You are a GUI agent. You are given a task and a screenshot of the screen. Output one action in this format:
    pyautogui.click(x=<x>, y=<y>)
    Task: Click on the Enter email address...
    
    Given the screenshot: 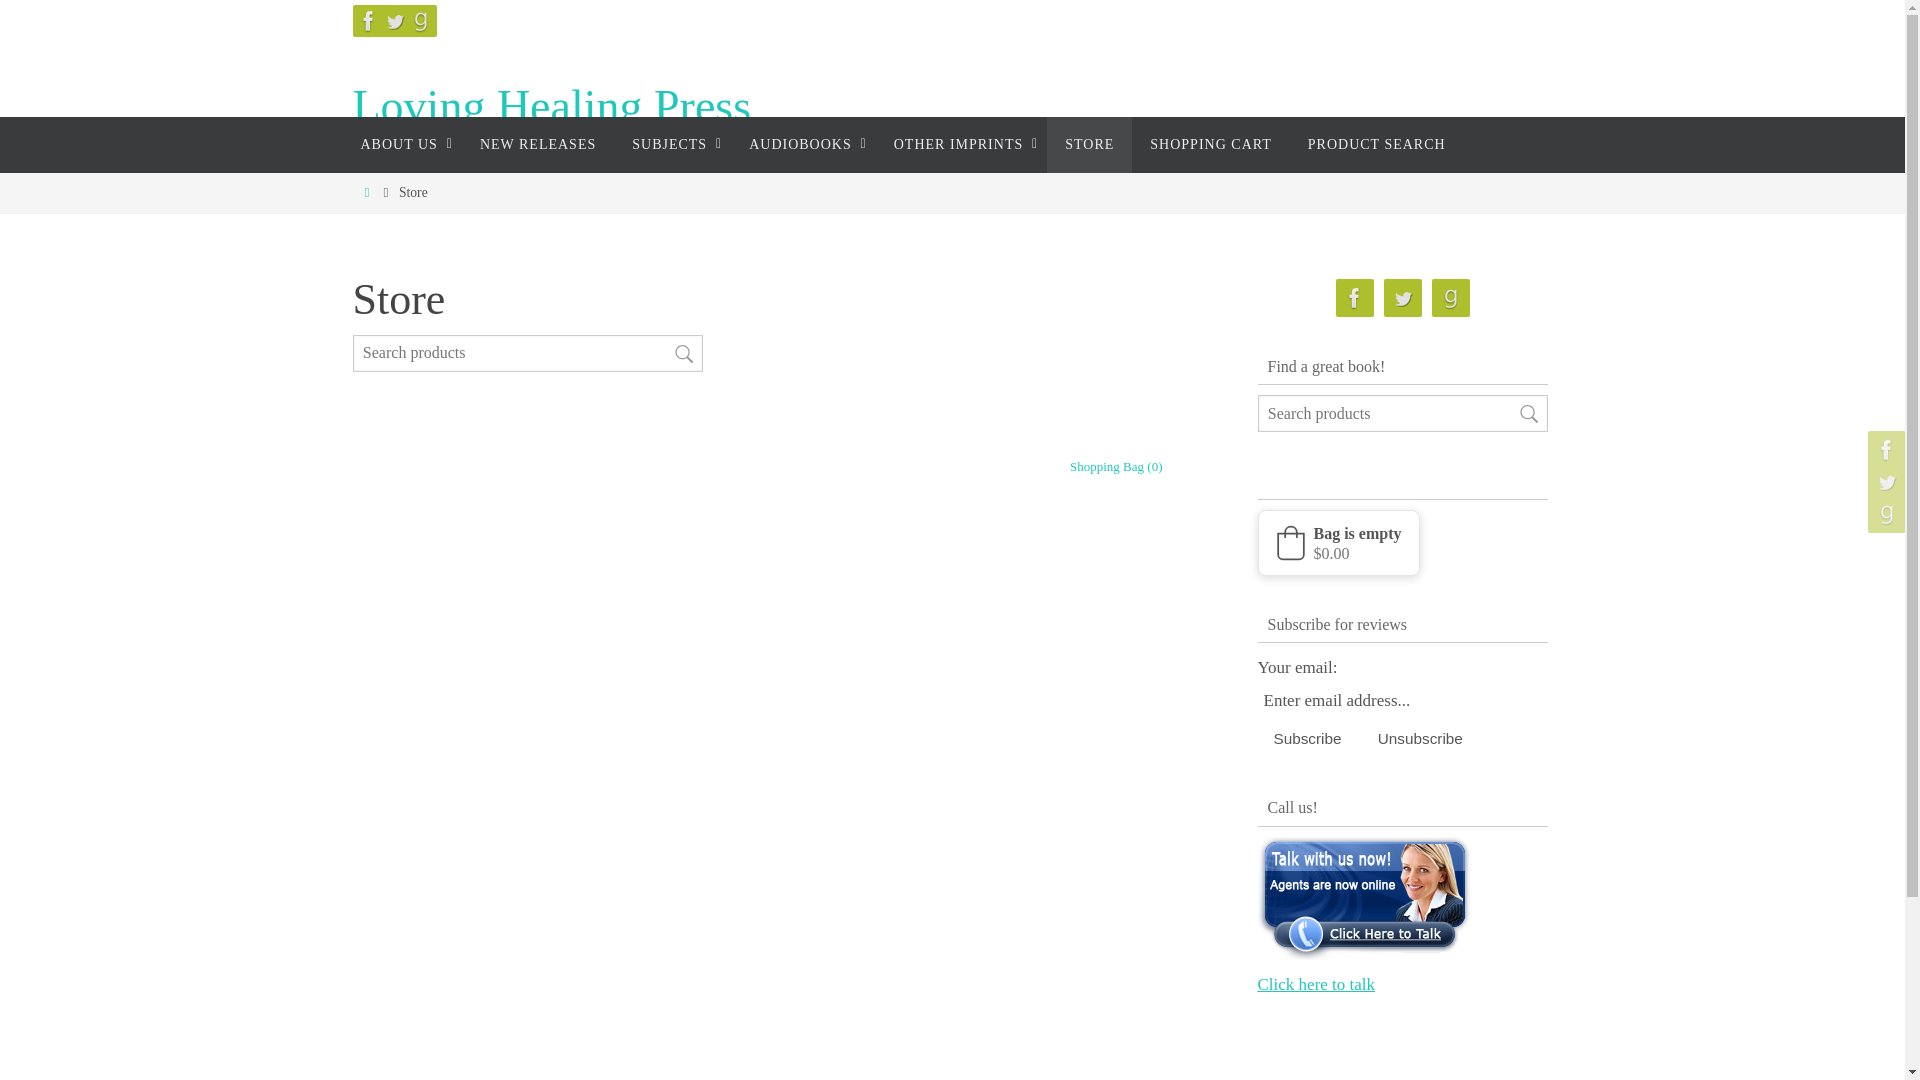 What is the action you would take?
    pyautogui.click(x=1368, y=700)
    